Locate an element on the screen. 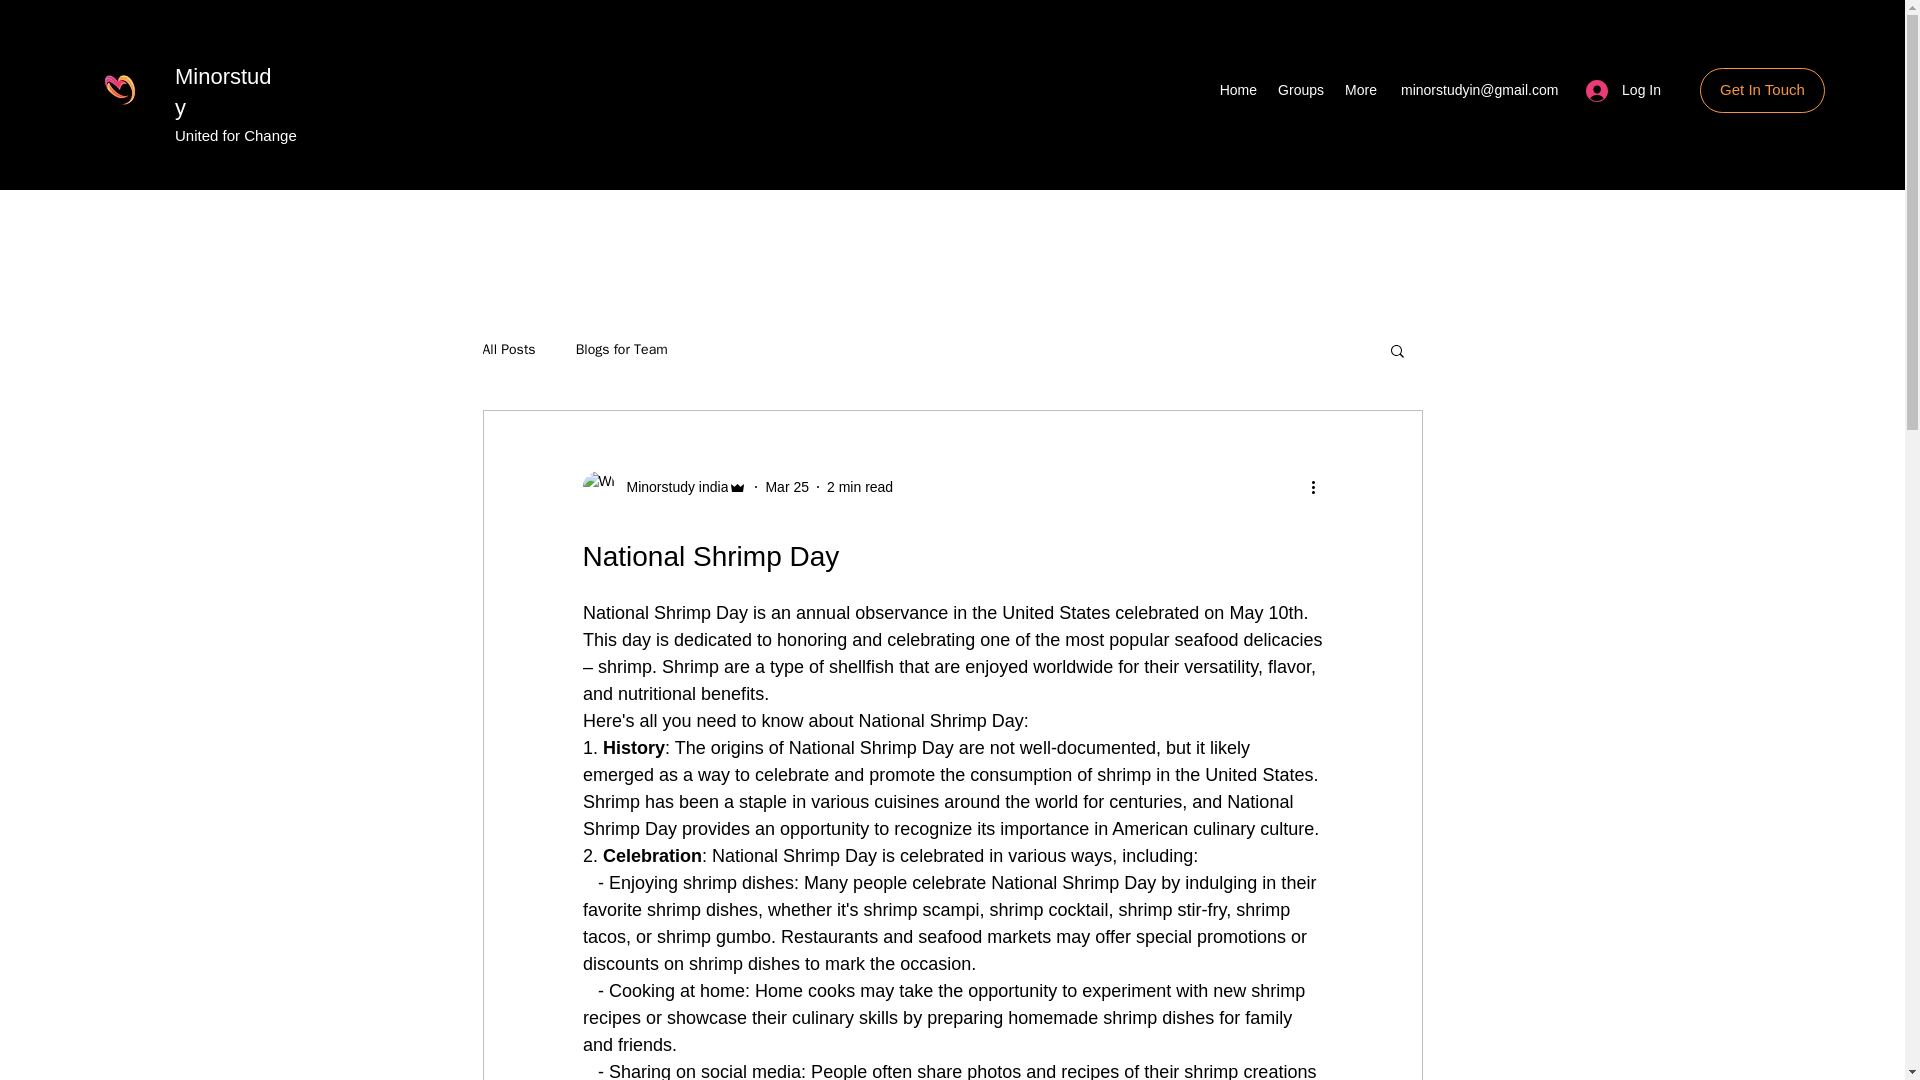  Blogs for Team is located at coordinates (622, 350).